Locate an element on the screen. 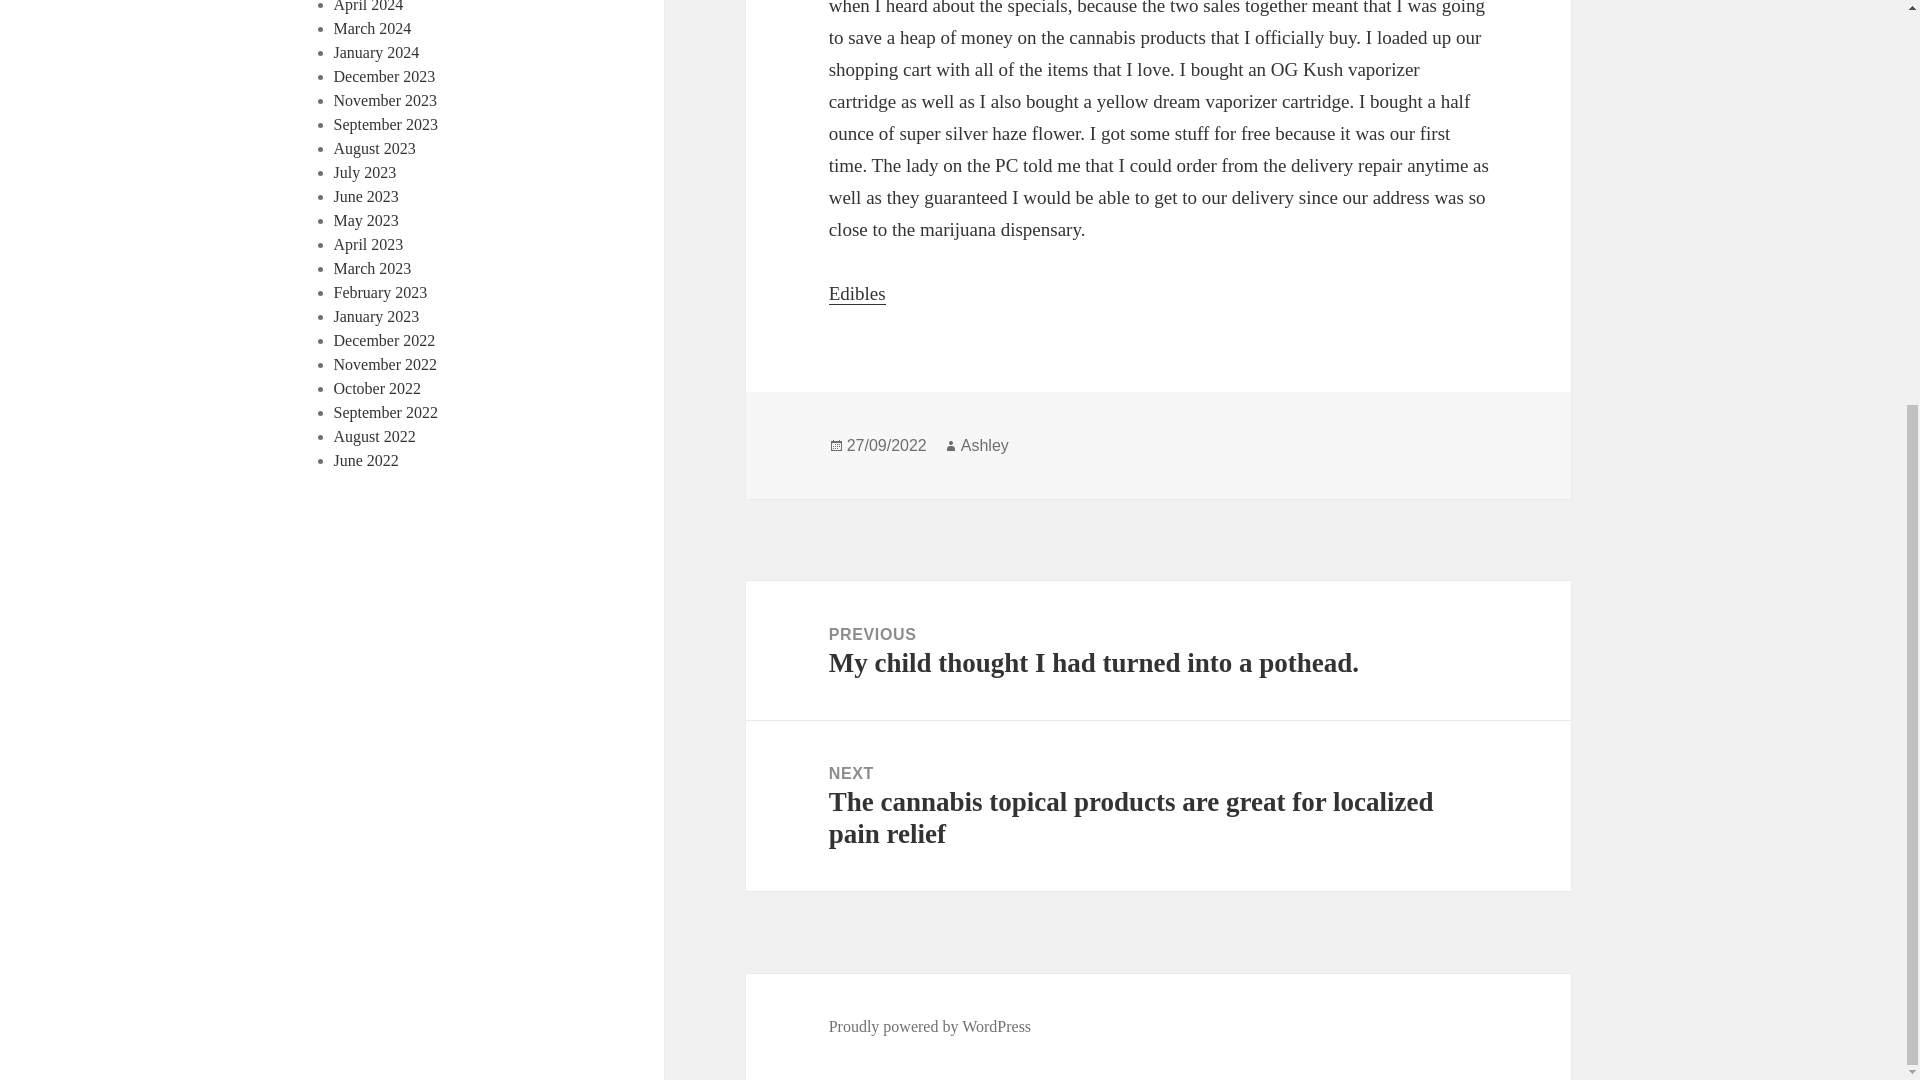 This screenshot has width=1920, height=1080. March 2023 is located at coordinates (373, 268).